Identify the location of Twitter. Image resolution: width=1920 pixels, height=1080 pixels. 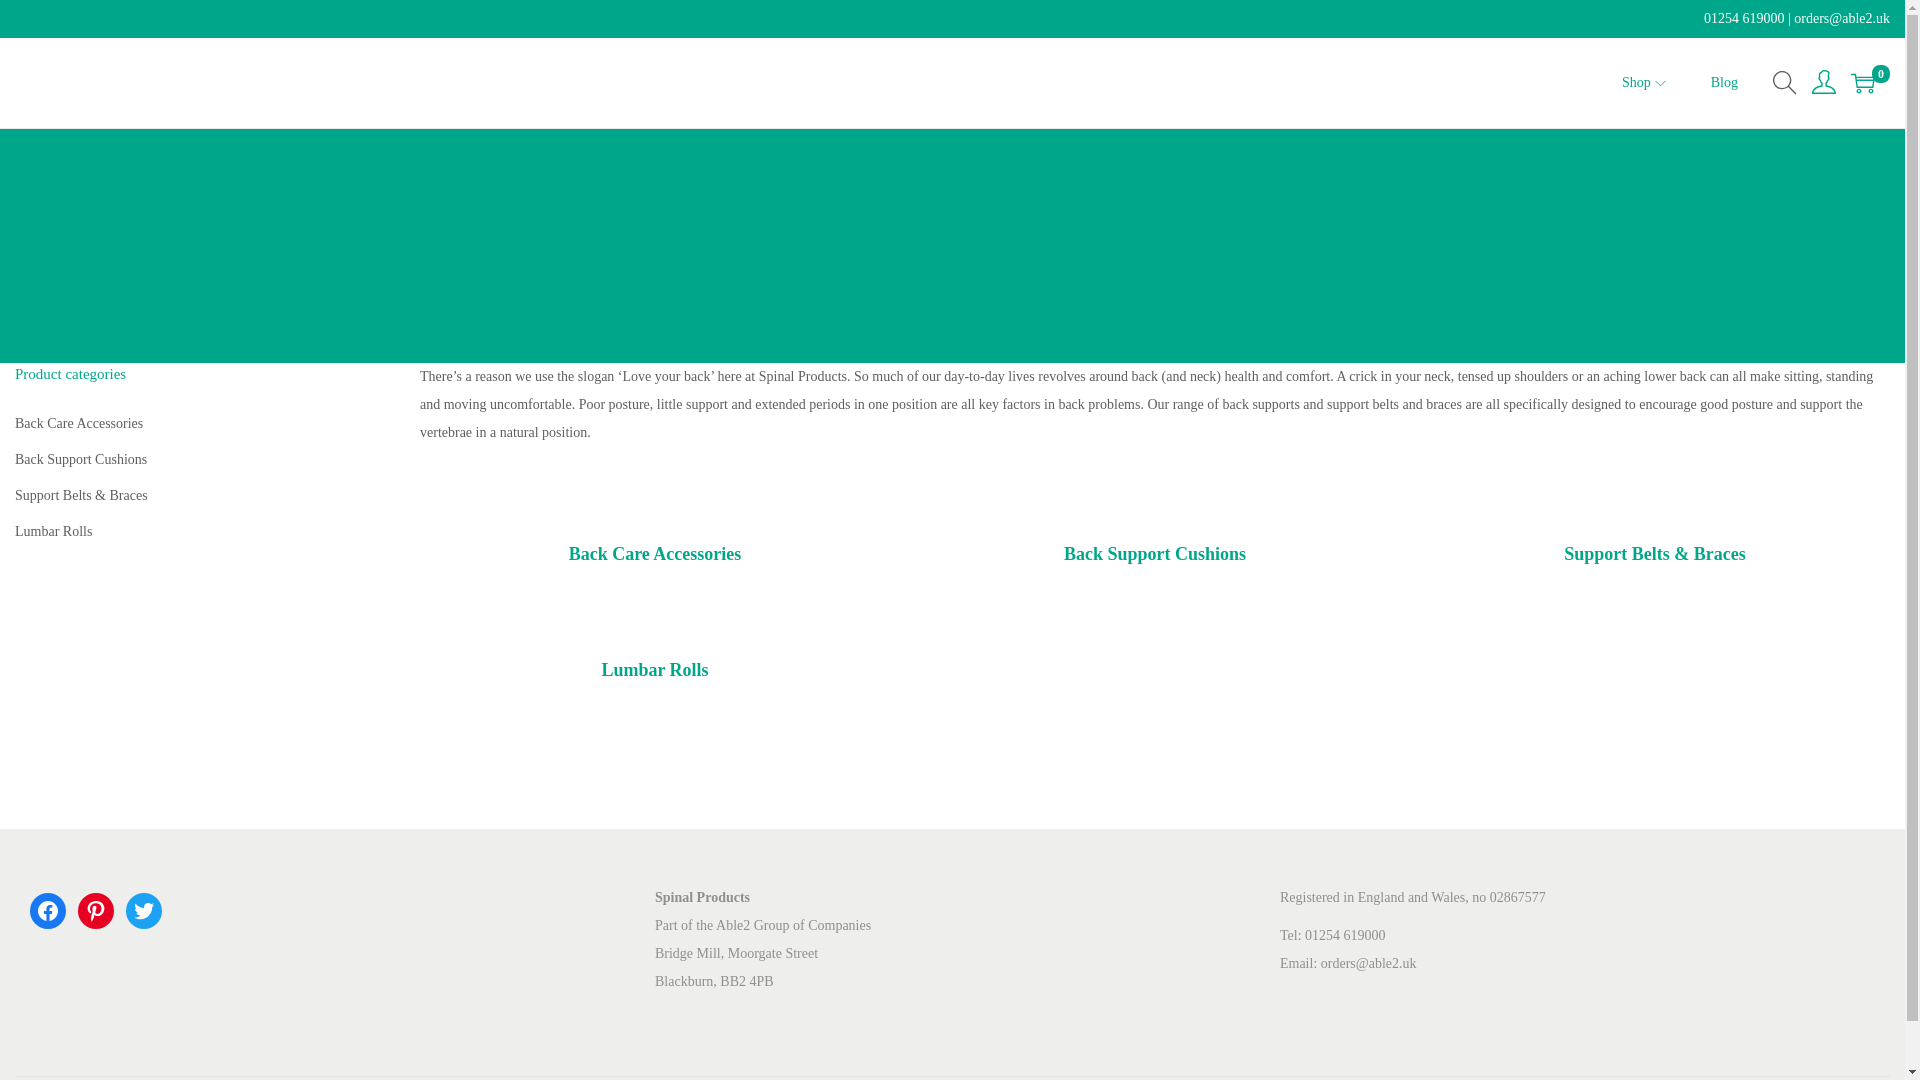
(144, 910).